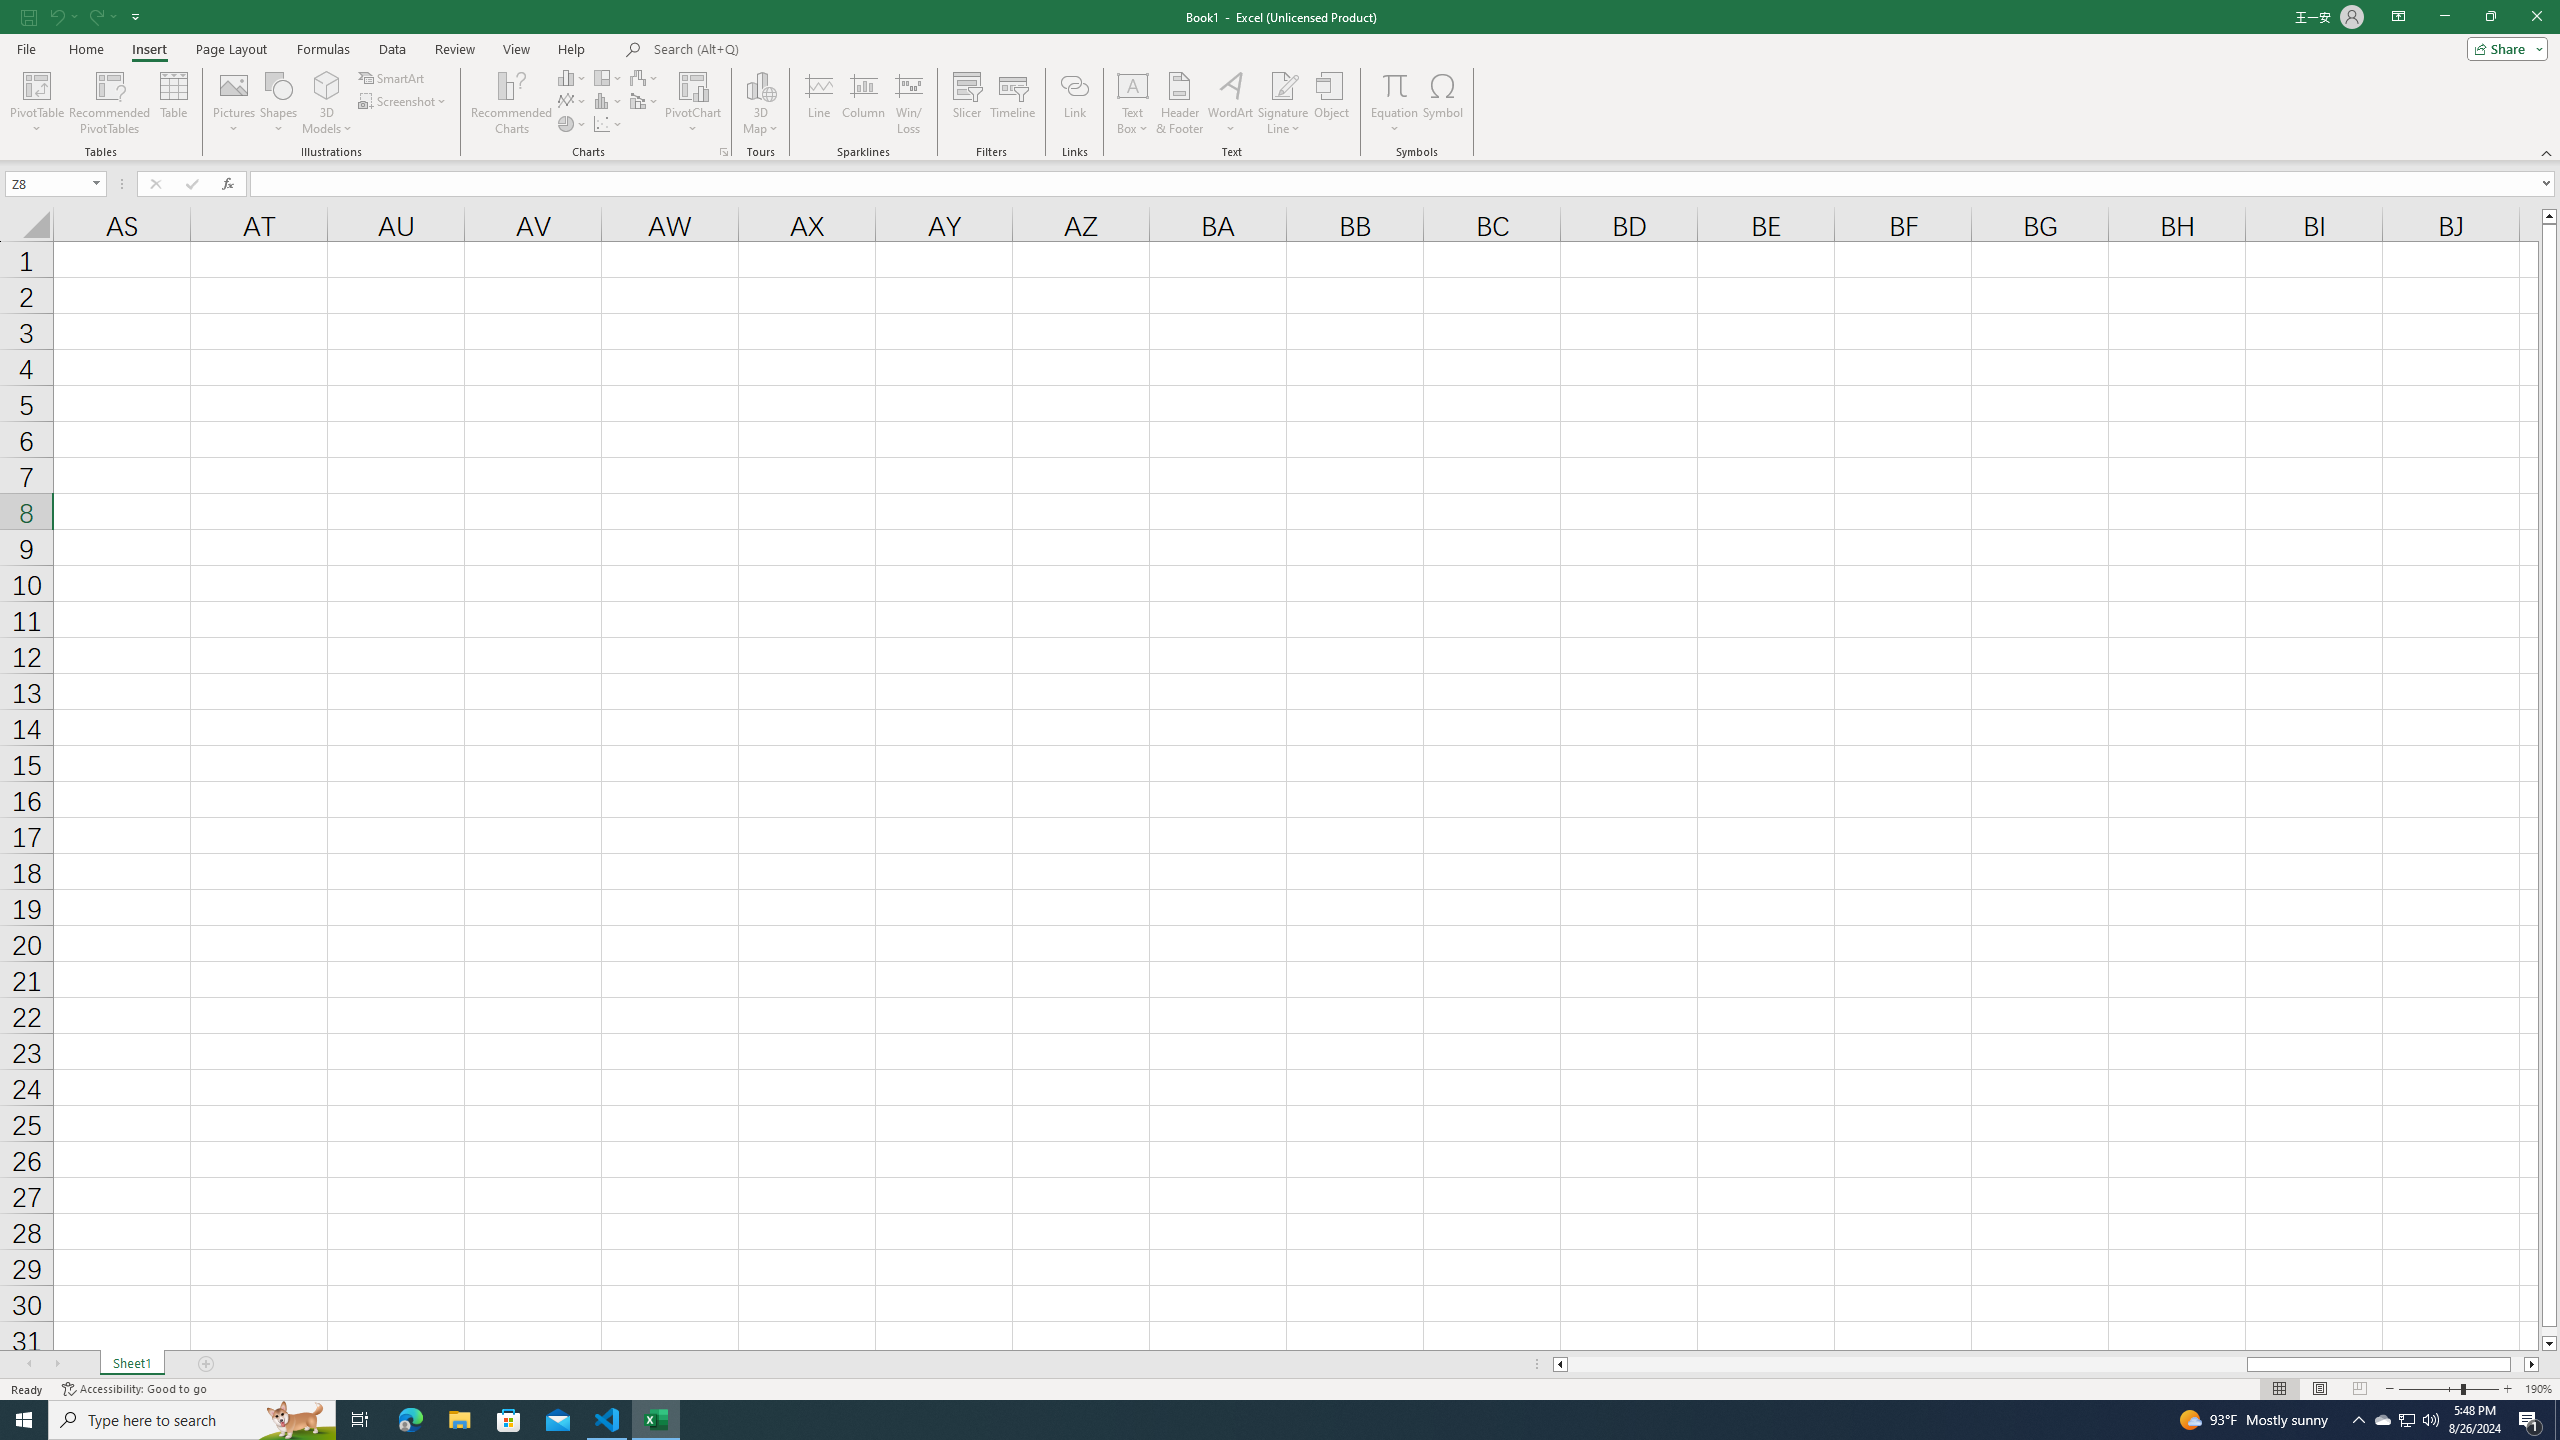  What do you see at coordinates (327, 103) in the screenshot?
I see `3D Models` at bounding box center [327, 103].